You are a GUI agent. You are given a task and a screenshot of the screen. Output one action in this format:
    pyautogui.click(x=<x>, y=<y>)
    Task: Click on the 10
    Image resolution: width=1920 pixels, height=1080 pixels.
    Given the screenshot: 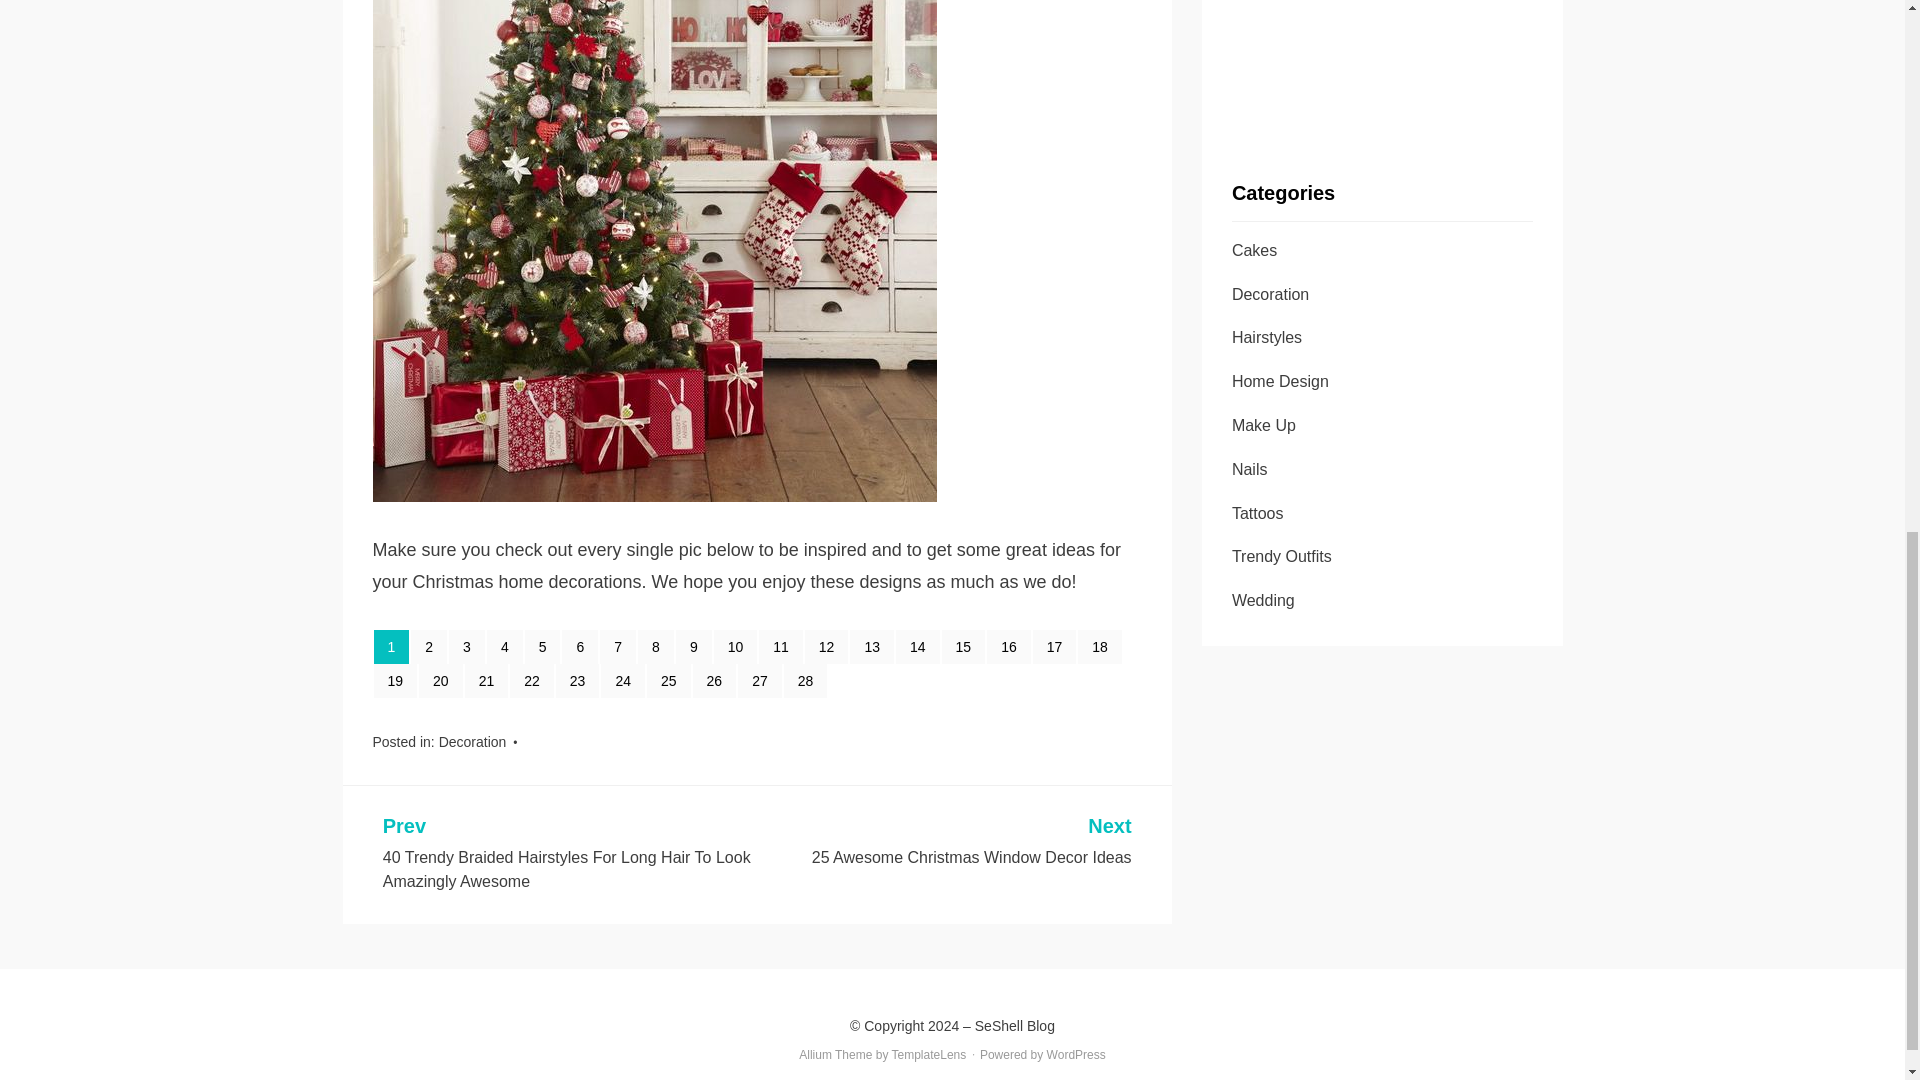 What is the action you would take?
    pyautogui.click(x=736, y=646)
    